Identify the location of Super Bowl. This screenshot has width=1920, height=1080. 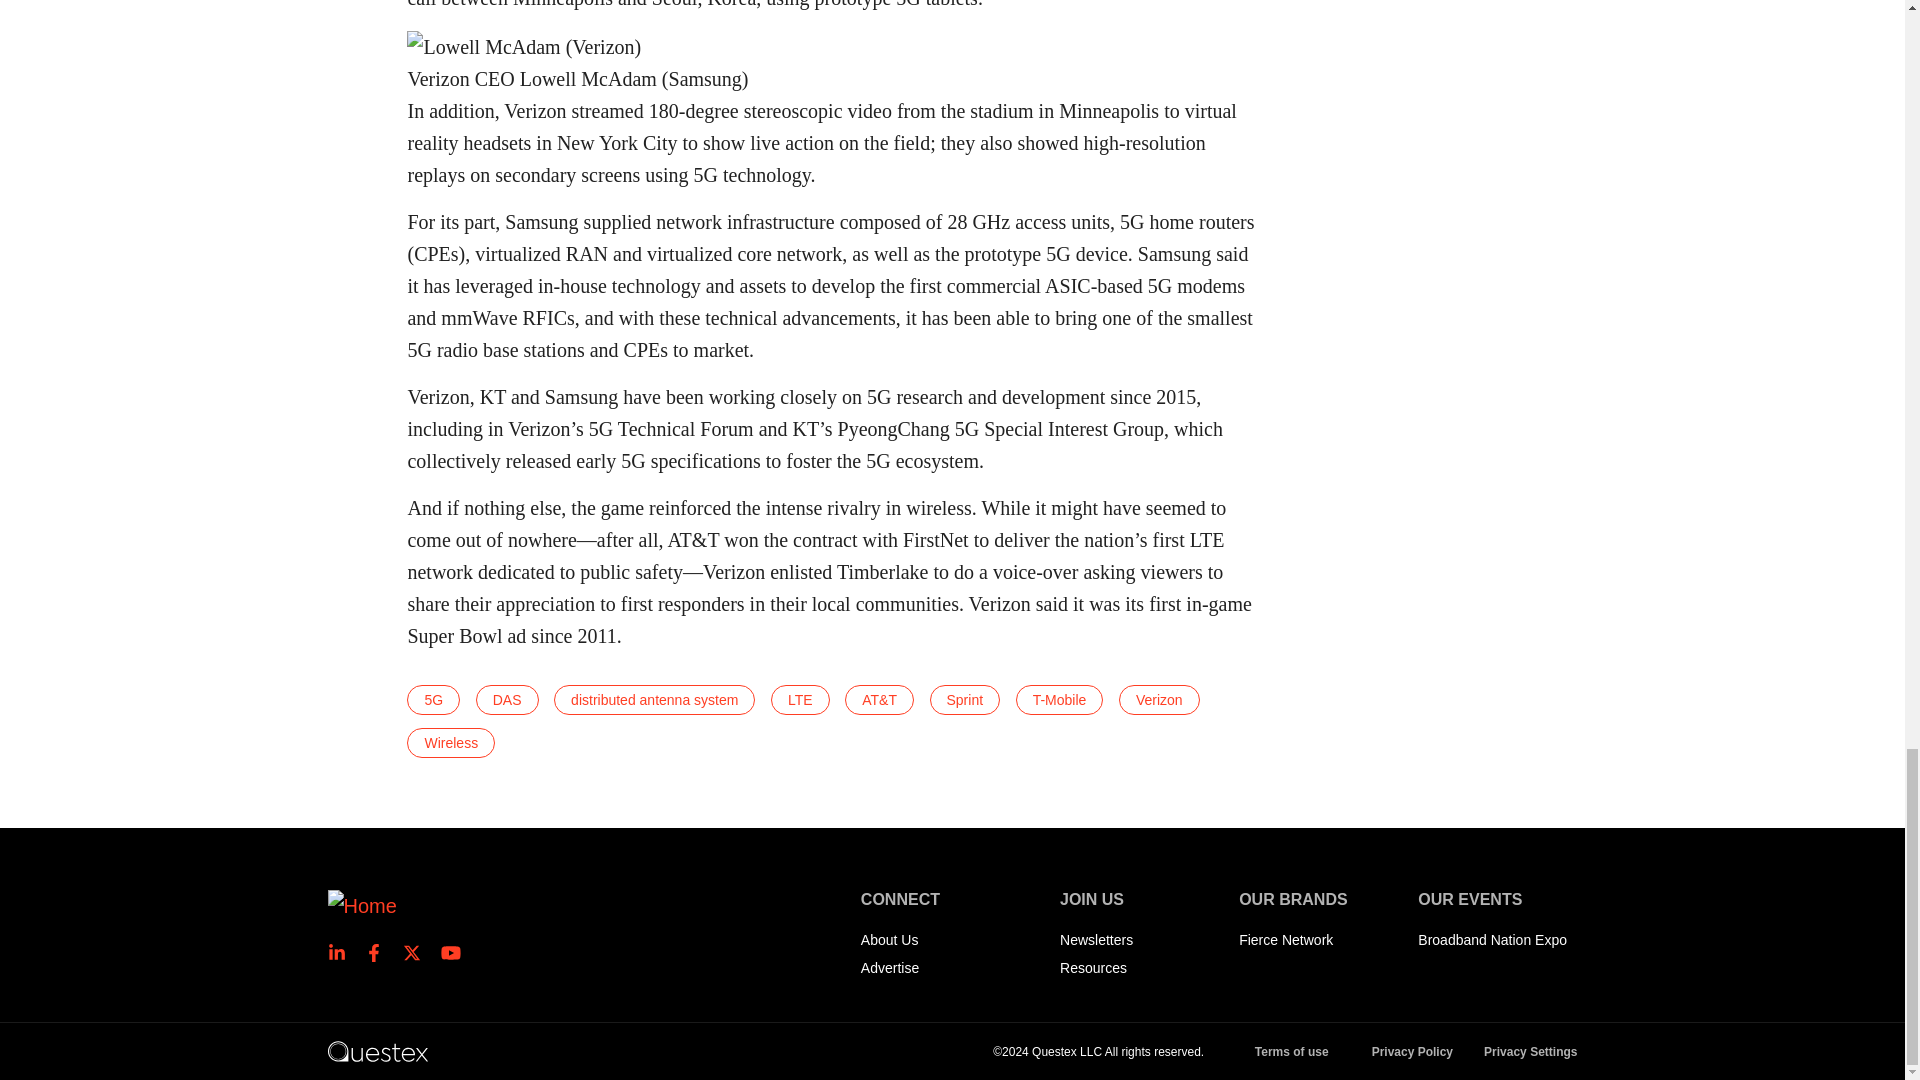
(524, 46).